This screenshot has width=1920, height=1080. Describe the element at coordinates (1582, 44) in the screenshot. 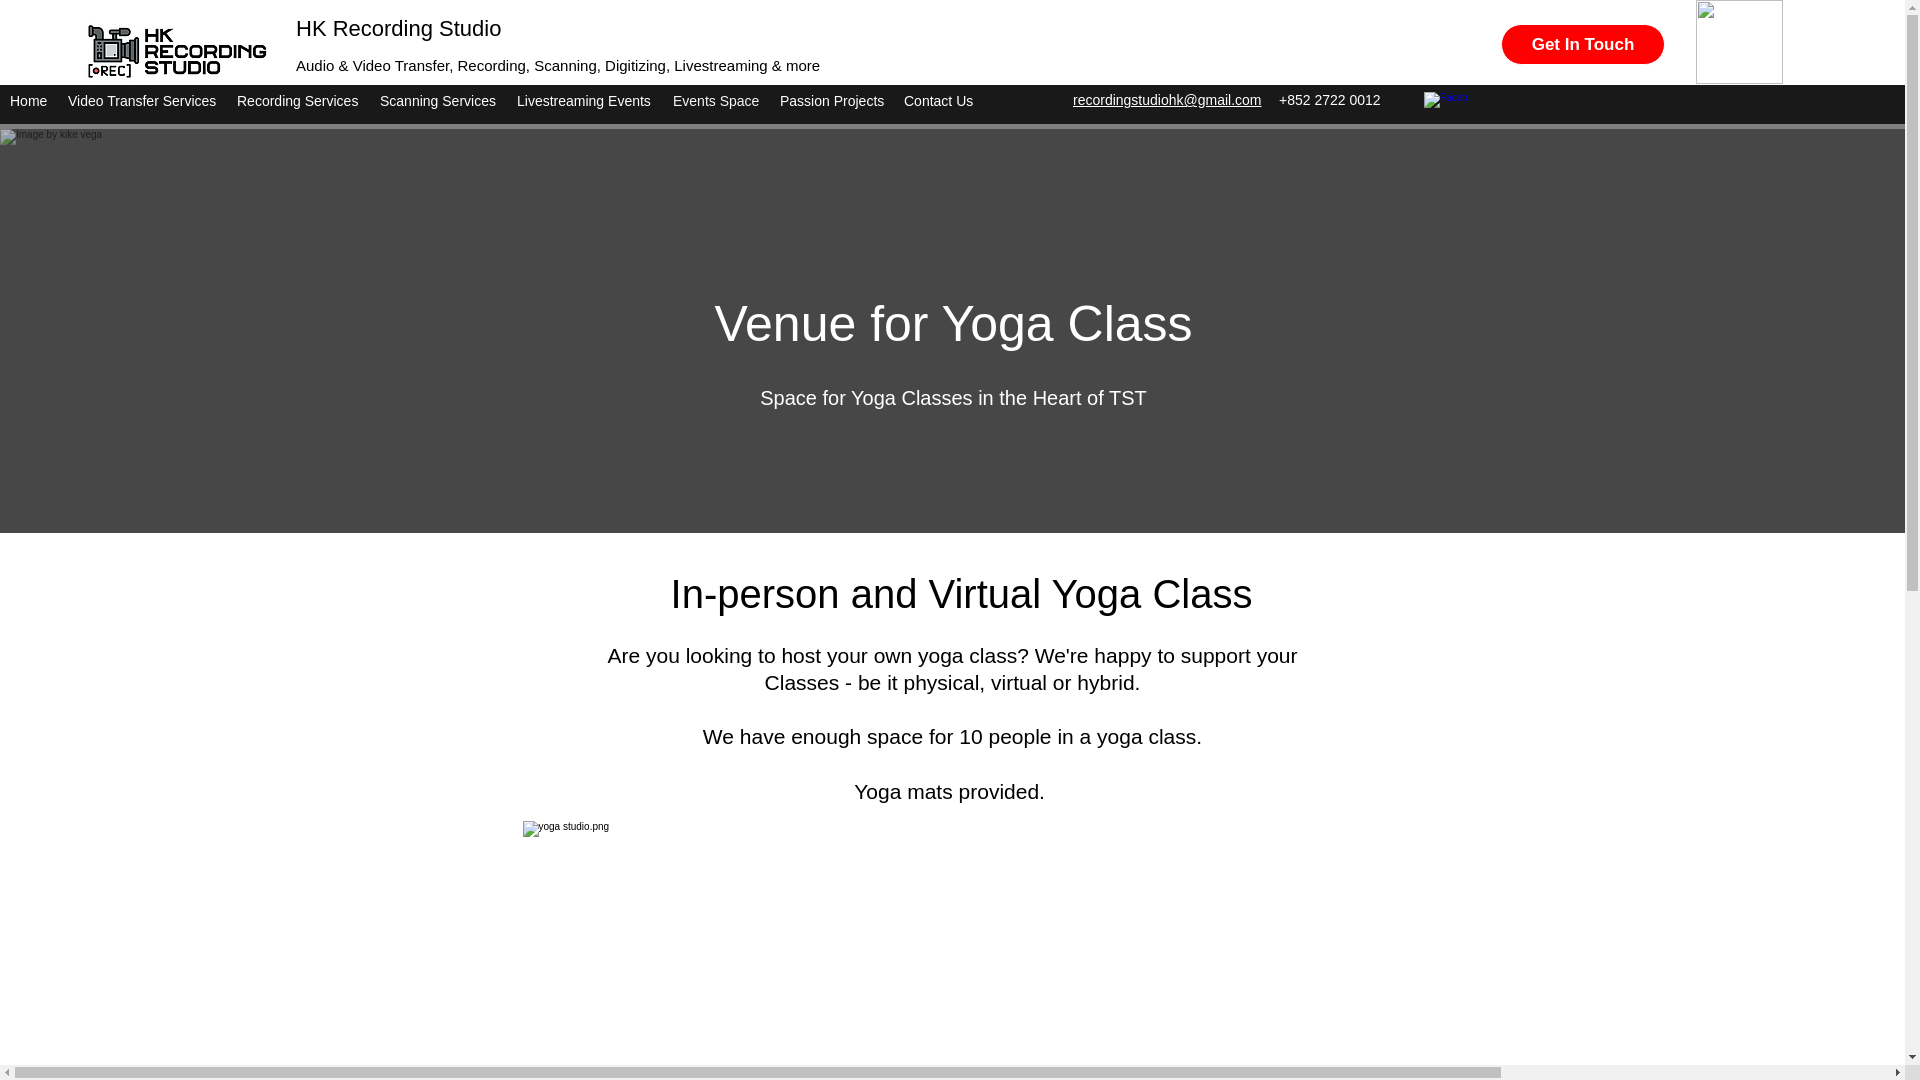

I see `Get In Touch` at that location.